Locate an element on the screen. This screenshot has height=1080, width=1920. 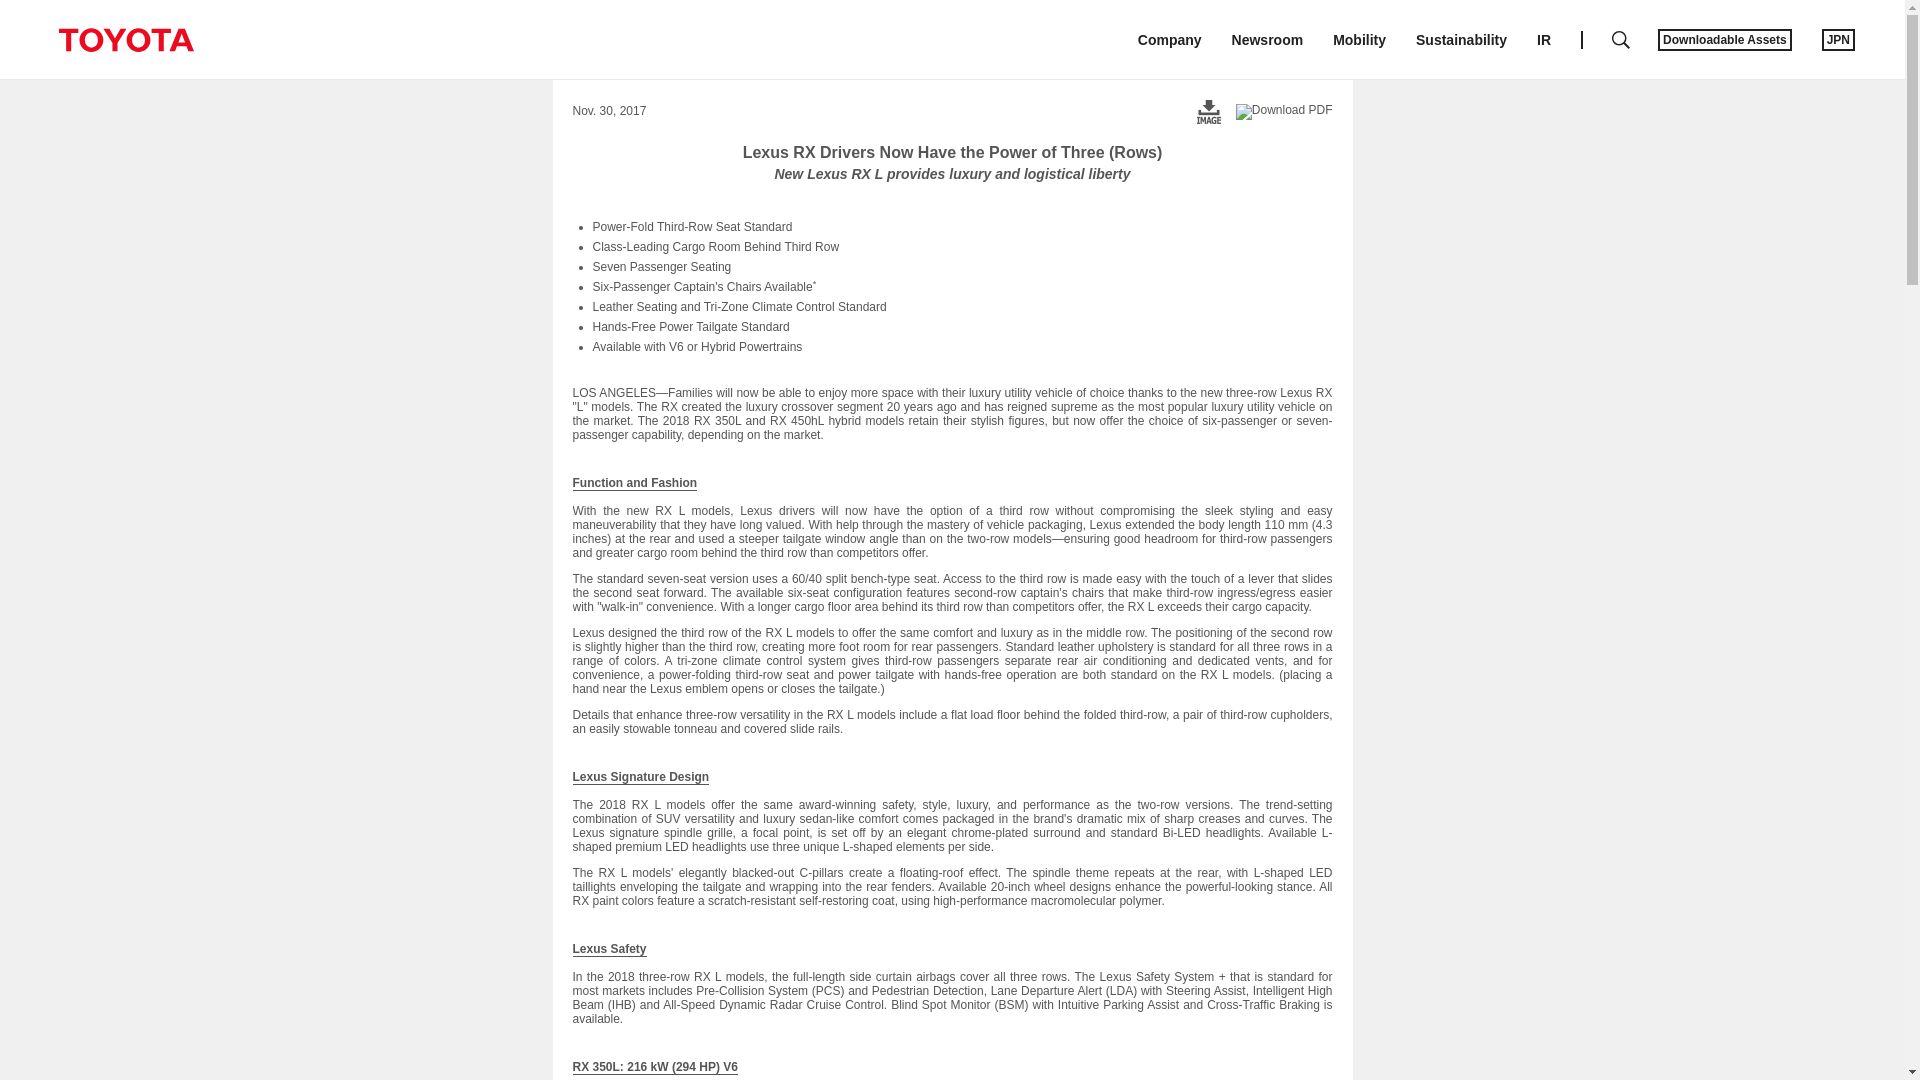
Company is located at coordinates (1170, 40).